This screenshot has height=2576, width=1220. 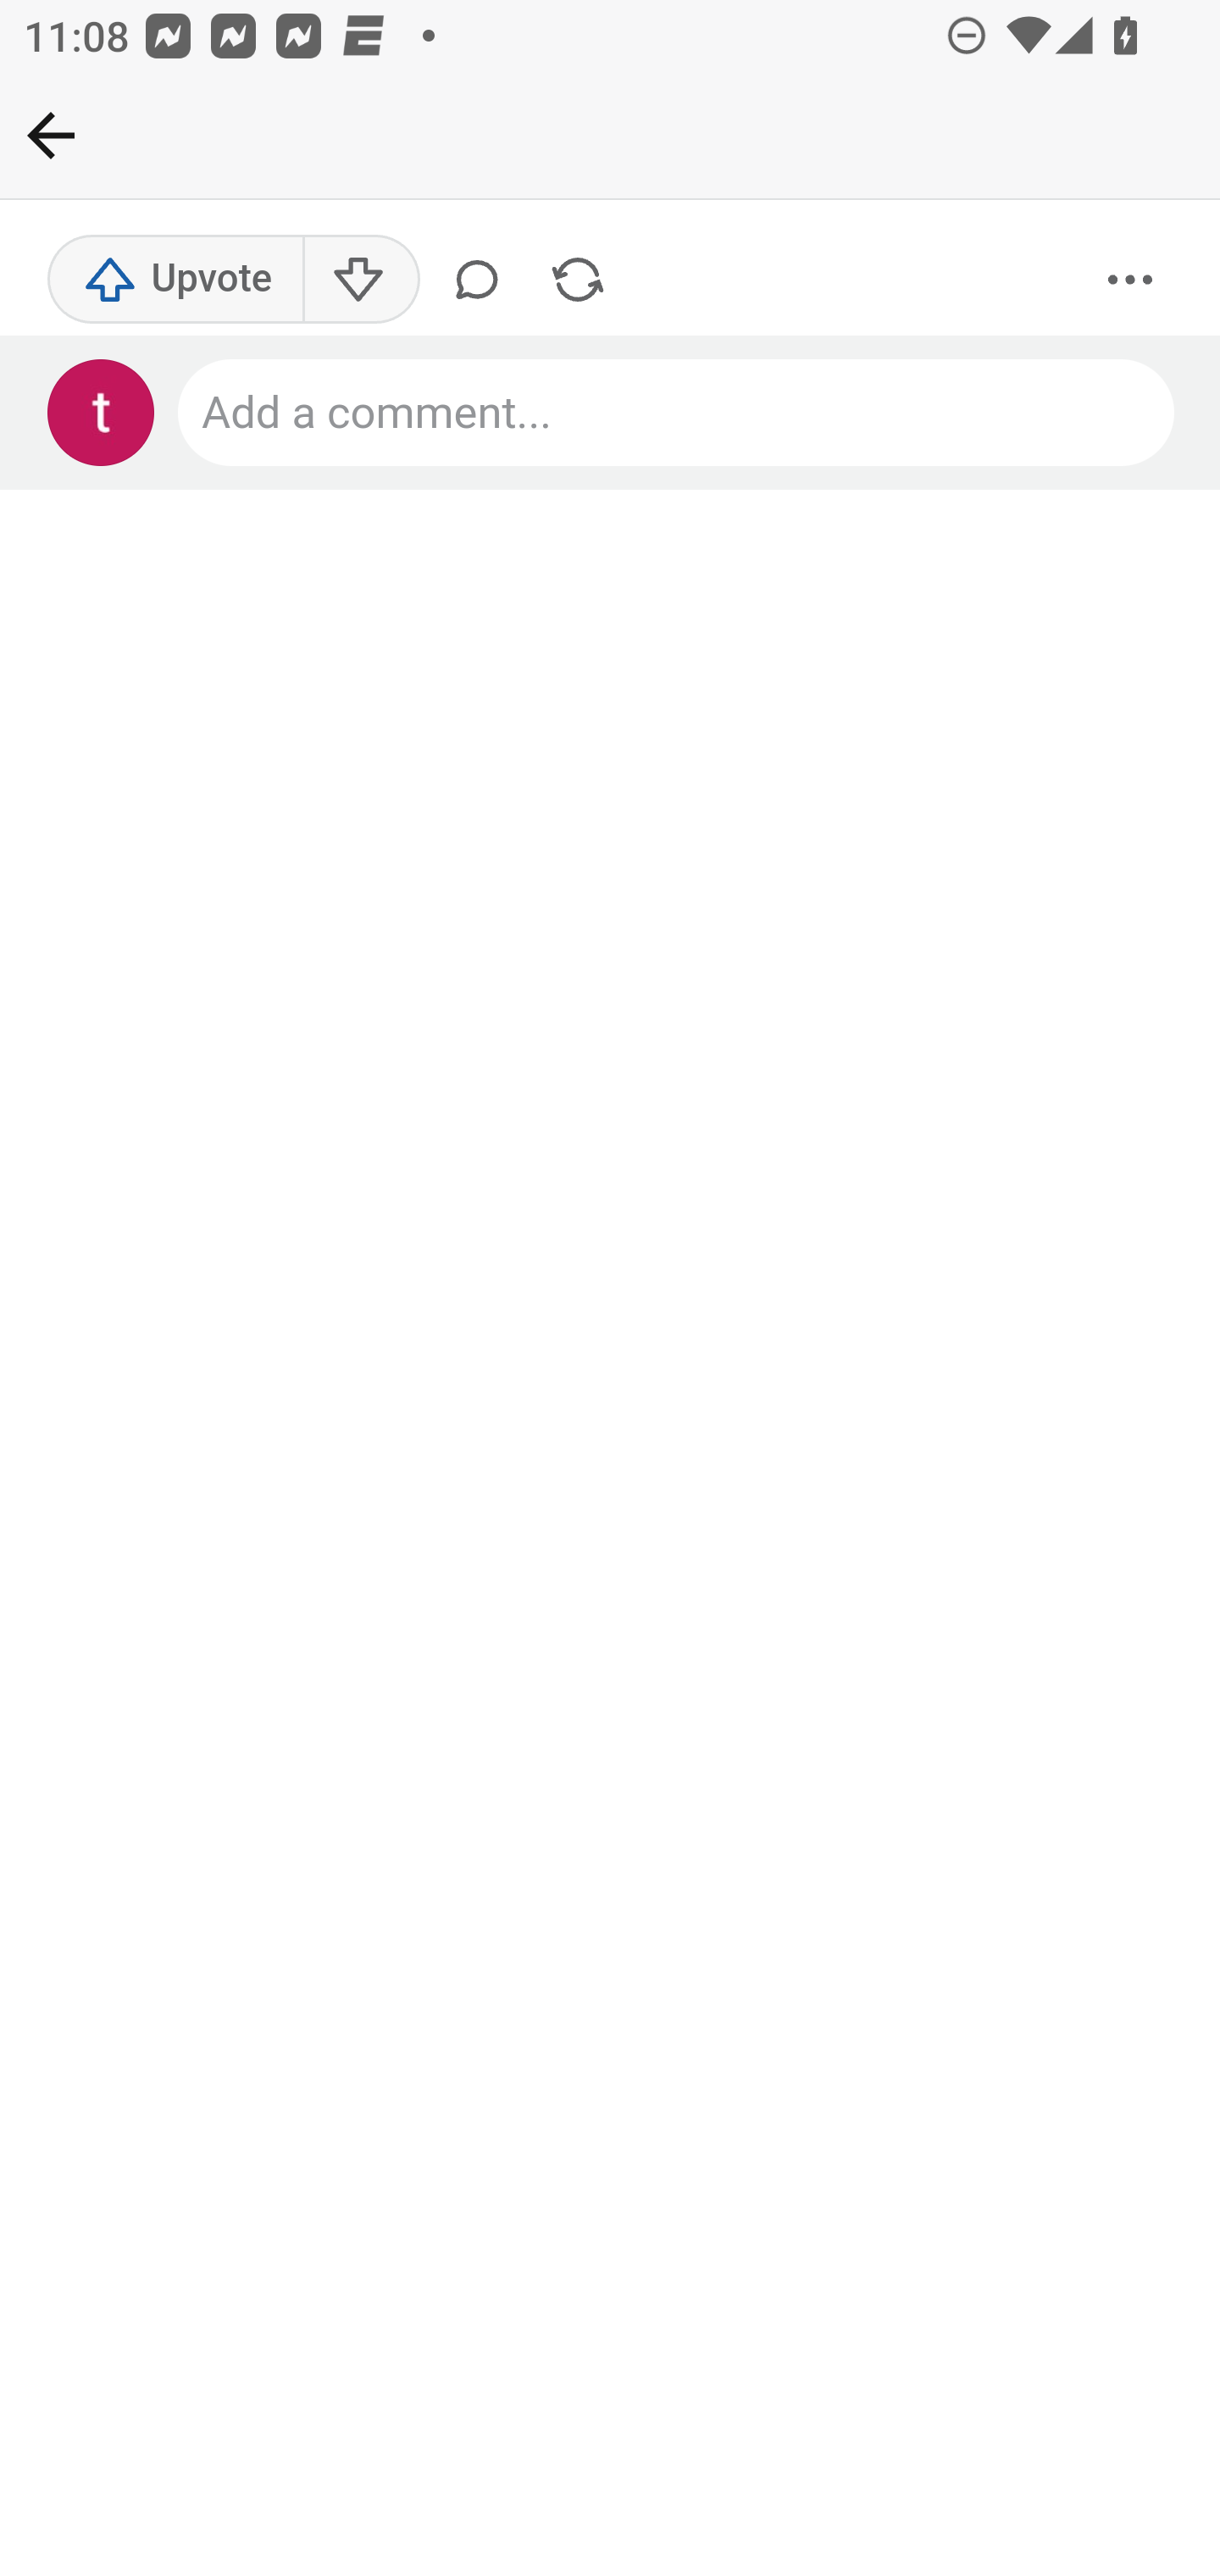 What do you see at coordinates (359, 280) in the screenshot?
I see `Downvote` at bounding box center [359, 280].